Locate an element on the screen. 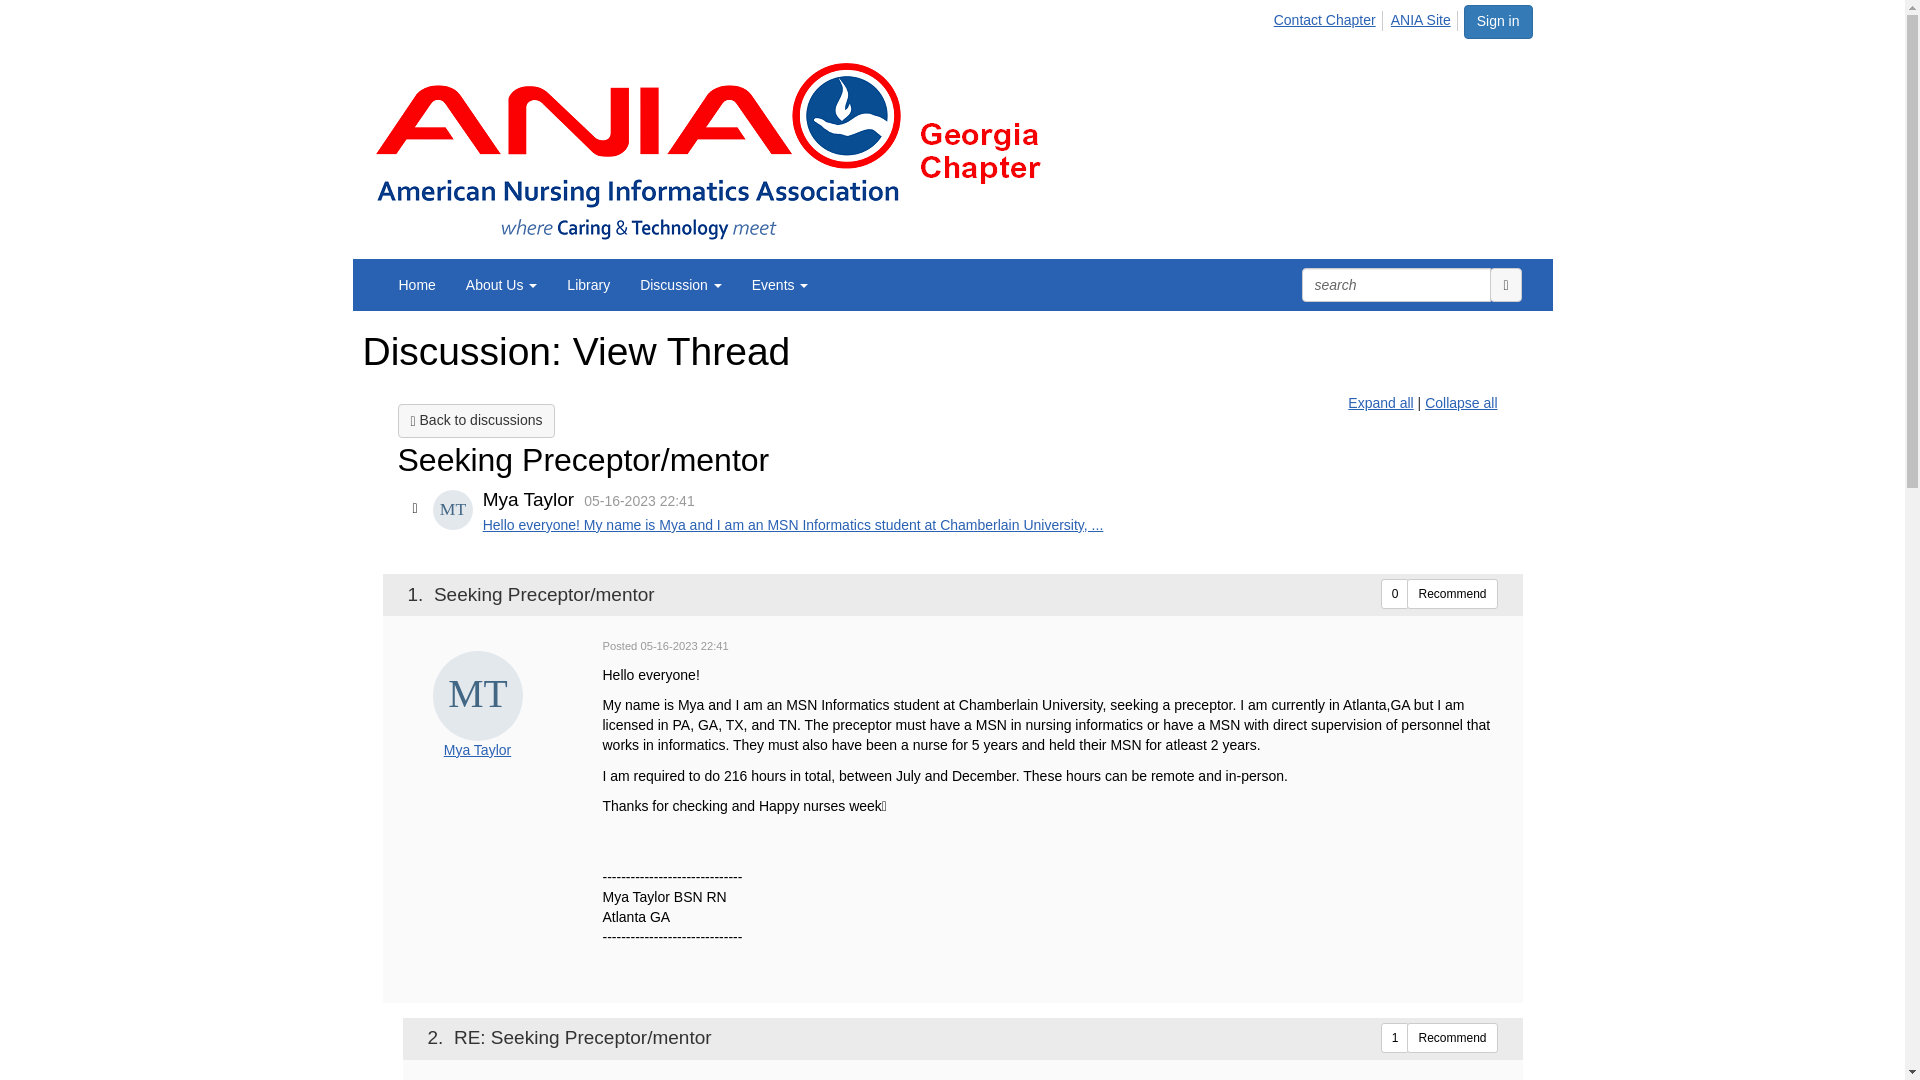 The height and width of the screenshot is (1080, 1920). ANIA Site is located at coordinates (1422, 20).